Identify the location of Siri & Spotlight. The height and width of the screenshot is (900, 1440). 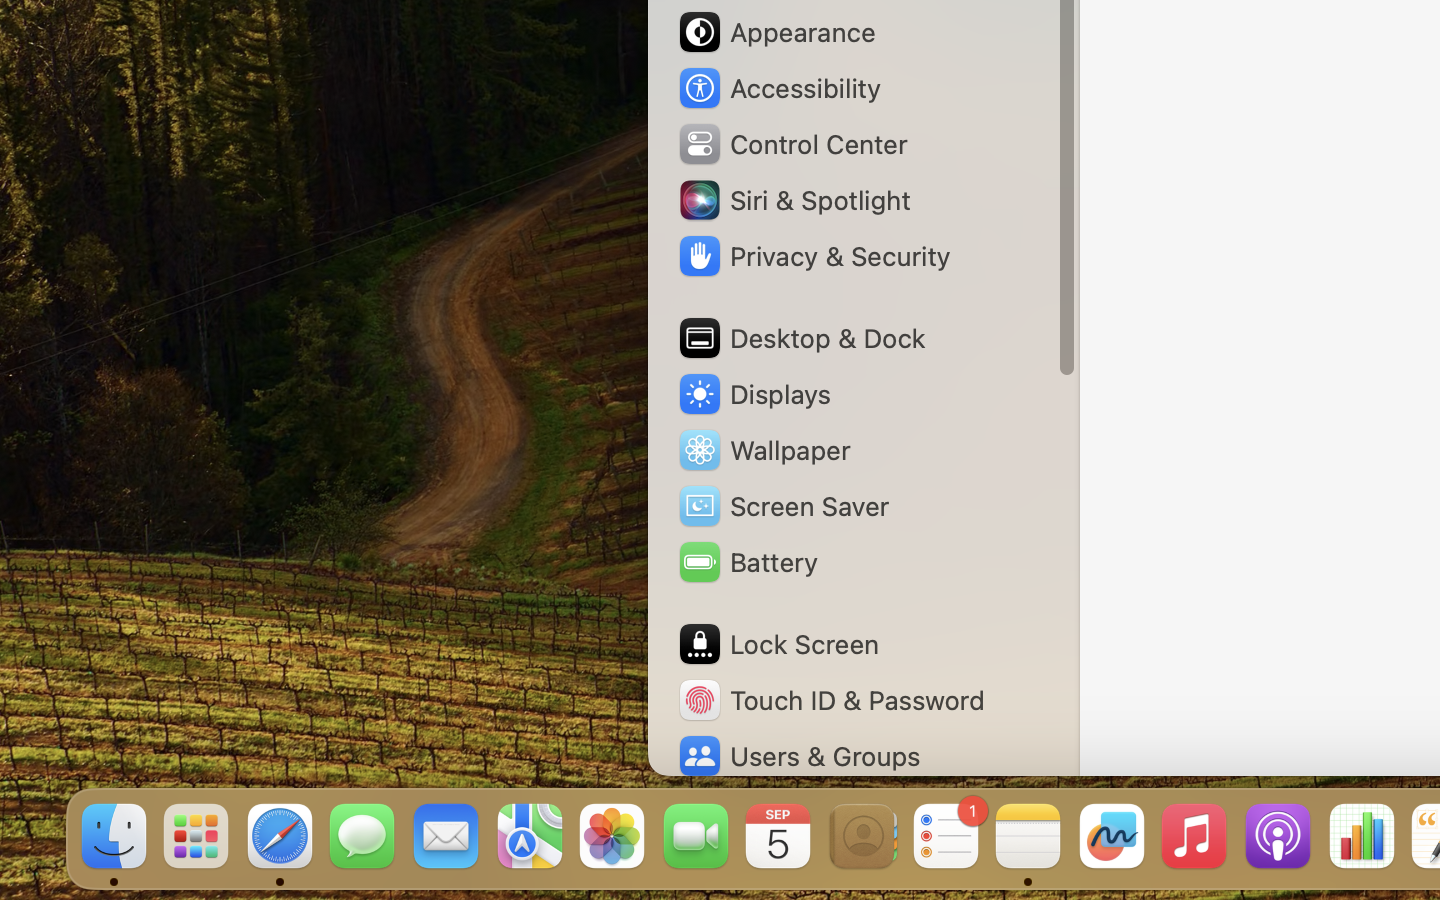
(793, 200).